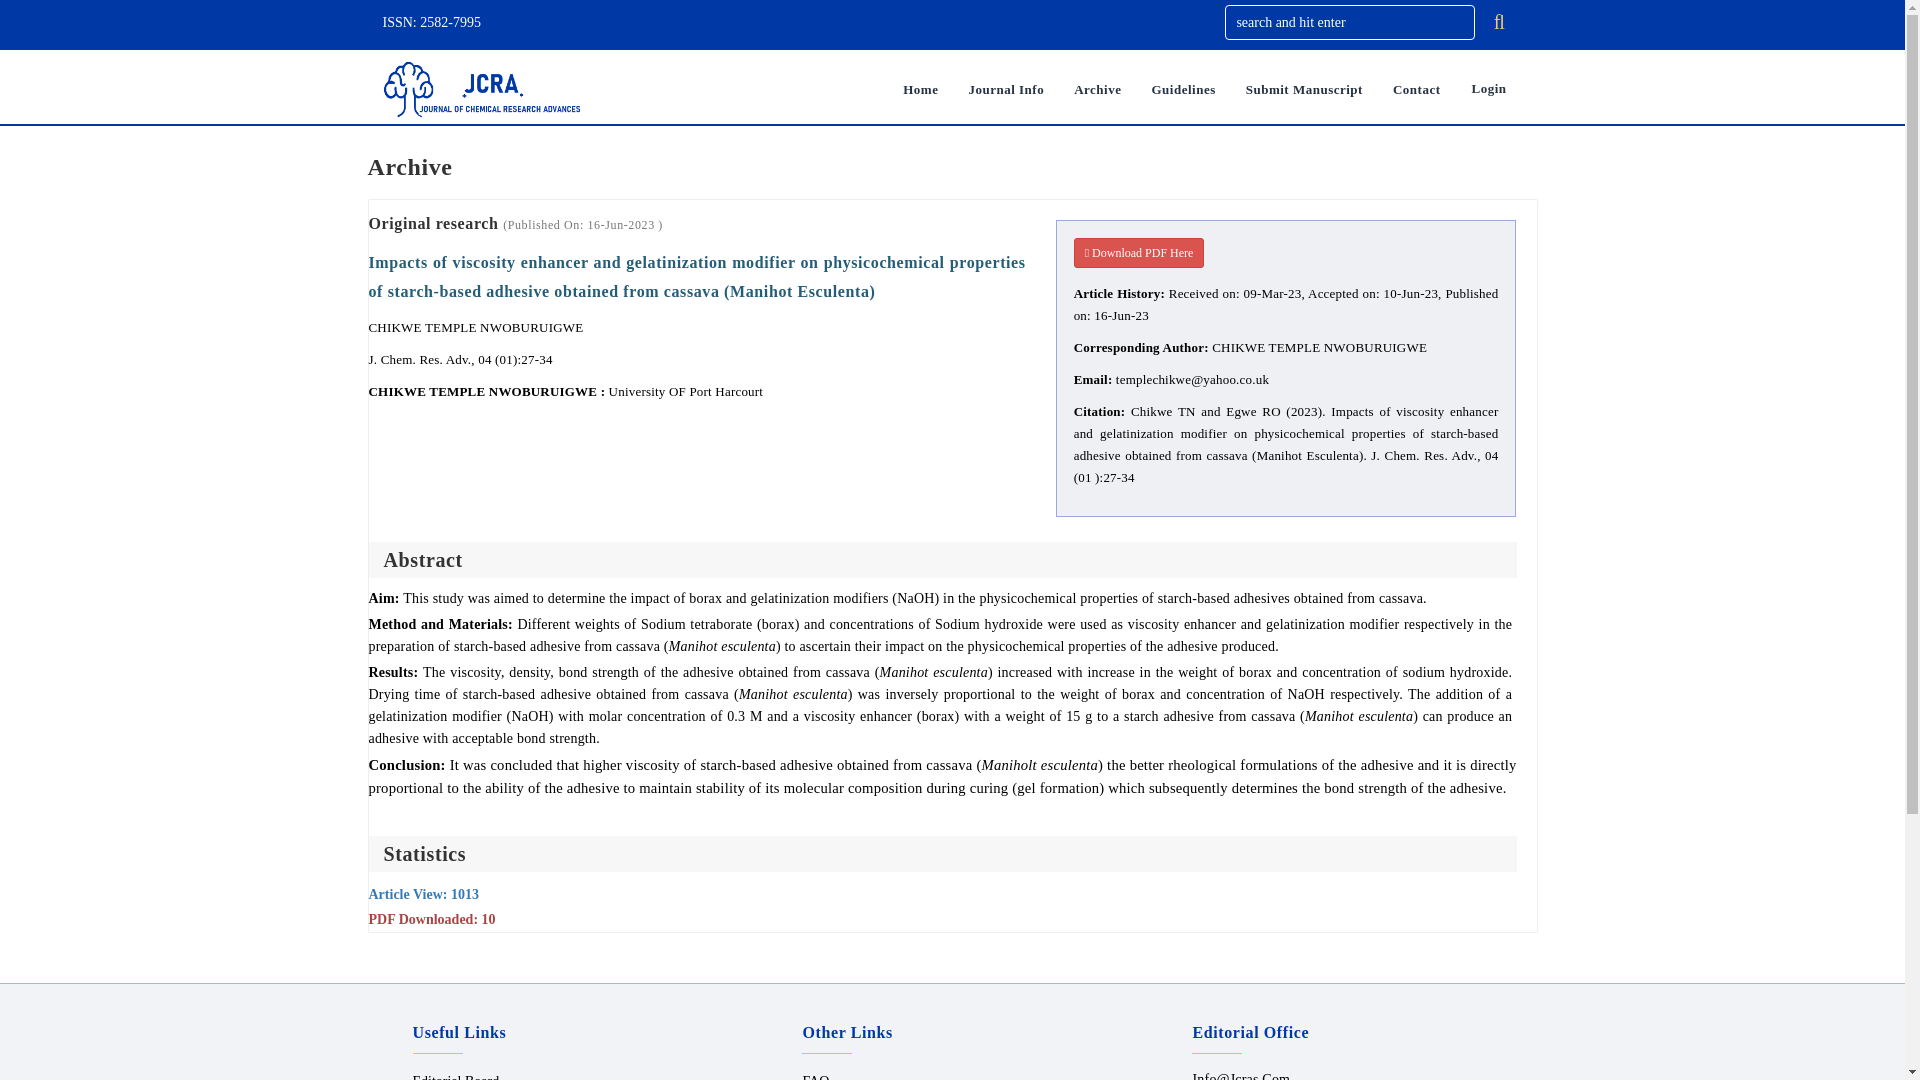 The width and height of the screenshot is (1920, 1080). What do you see at coordinates (1183, 90) in the screenshot?
I see `Guidelines` at bounding box center [1183, 90].